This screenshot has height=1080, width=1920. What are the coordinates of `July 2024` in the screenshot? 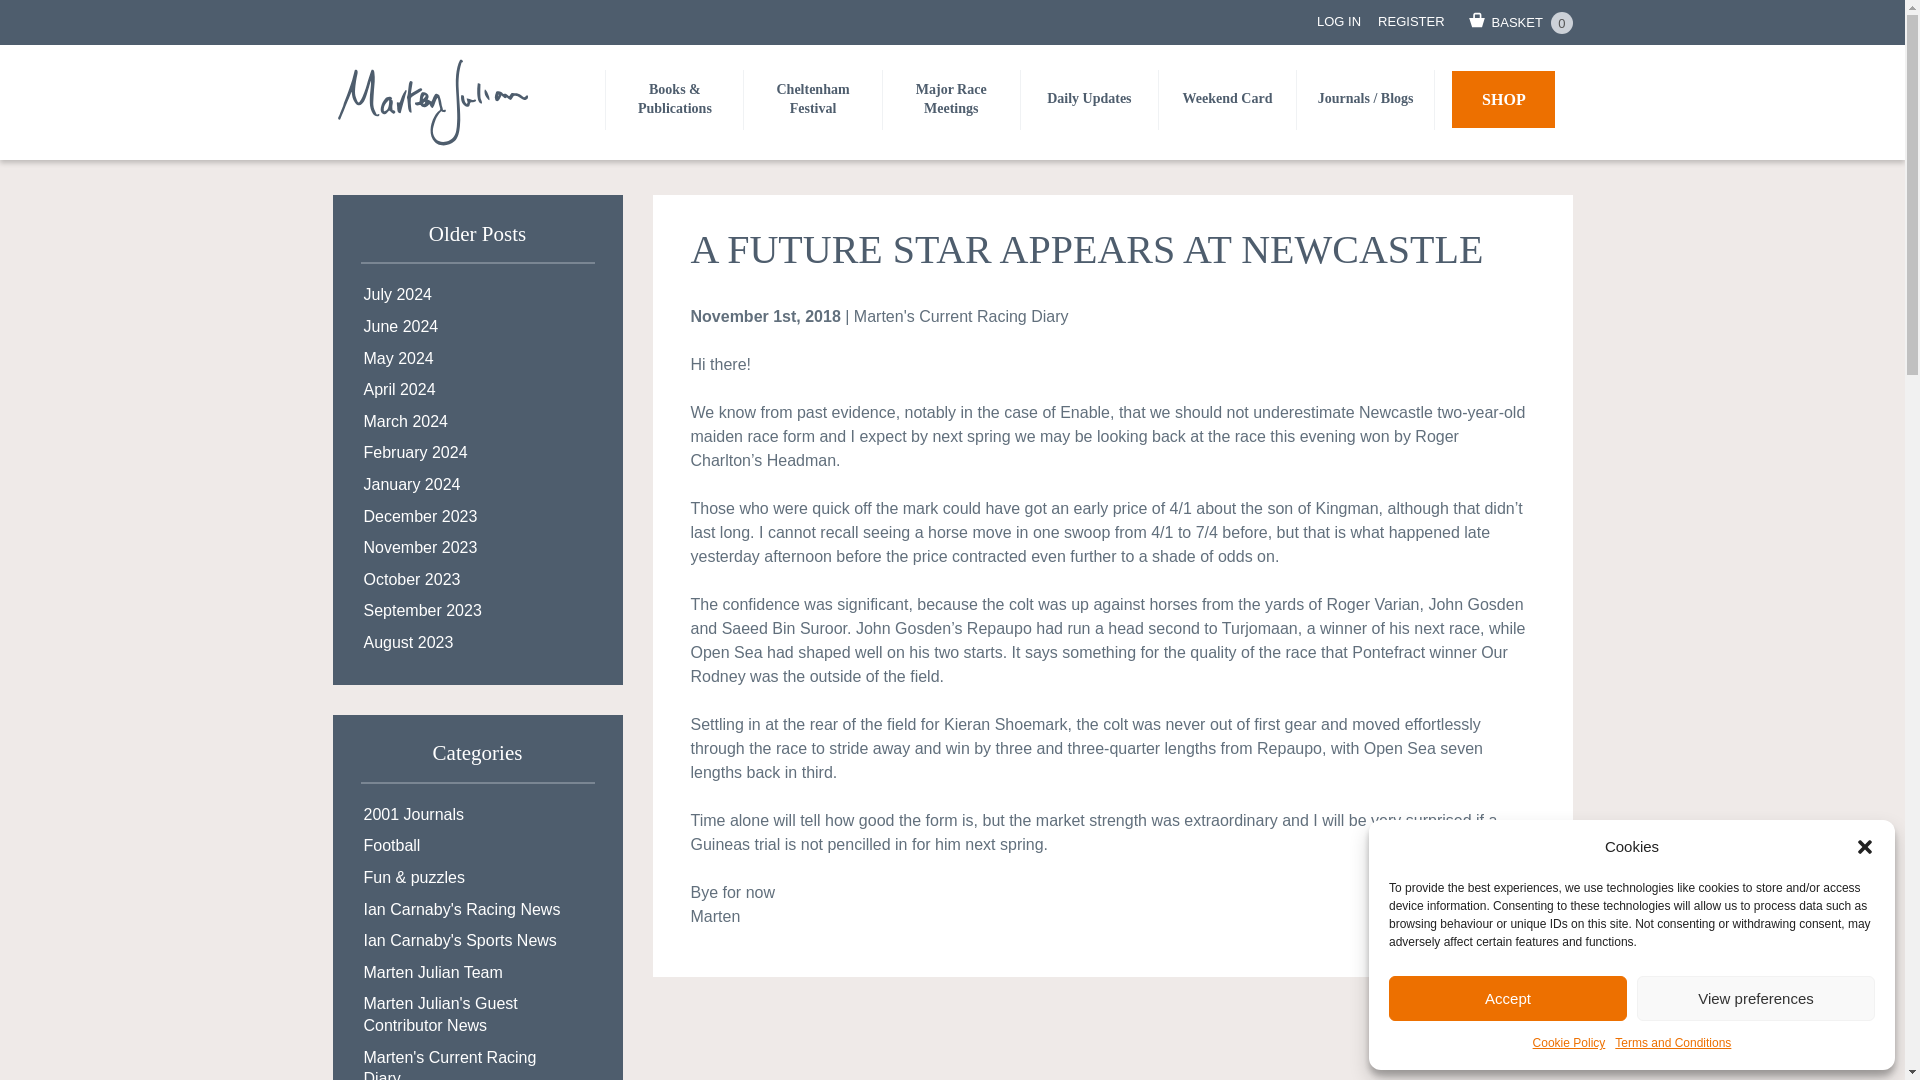 It's located at (478, 294).